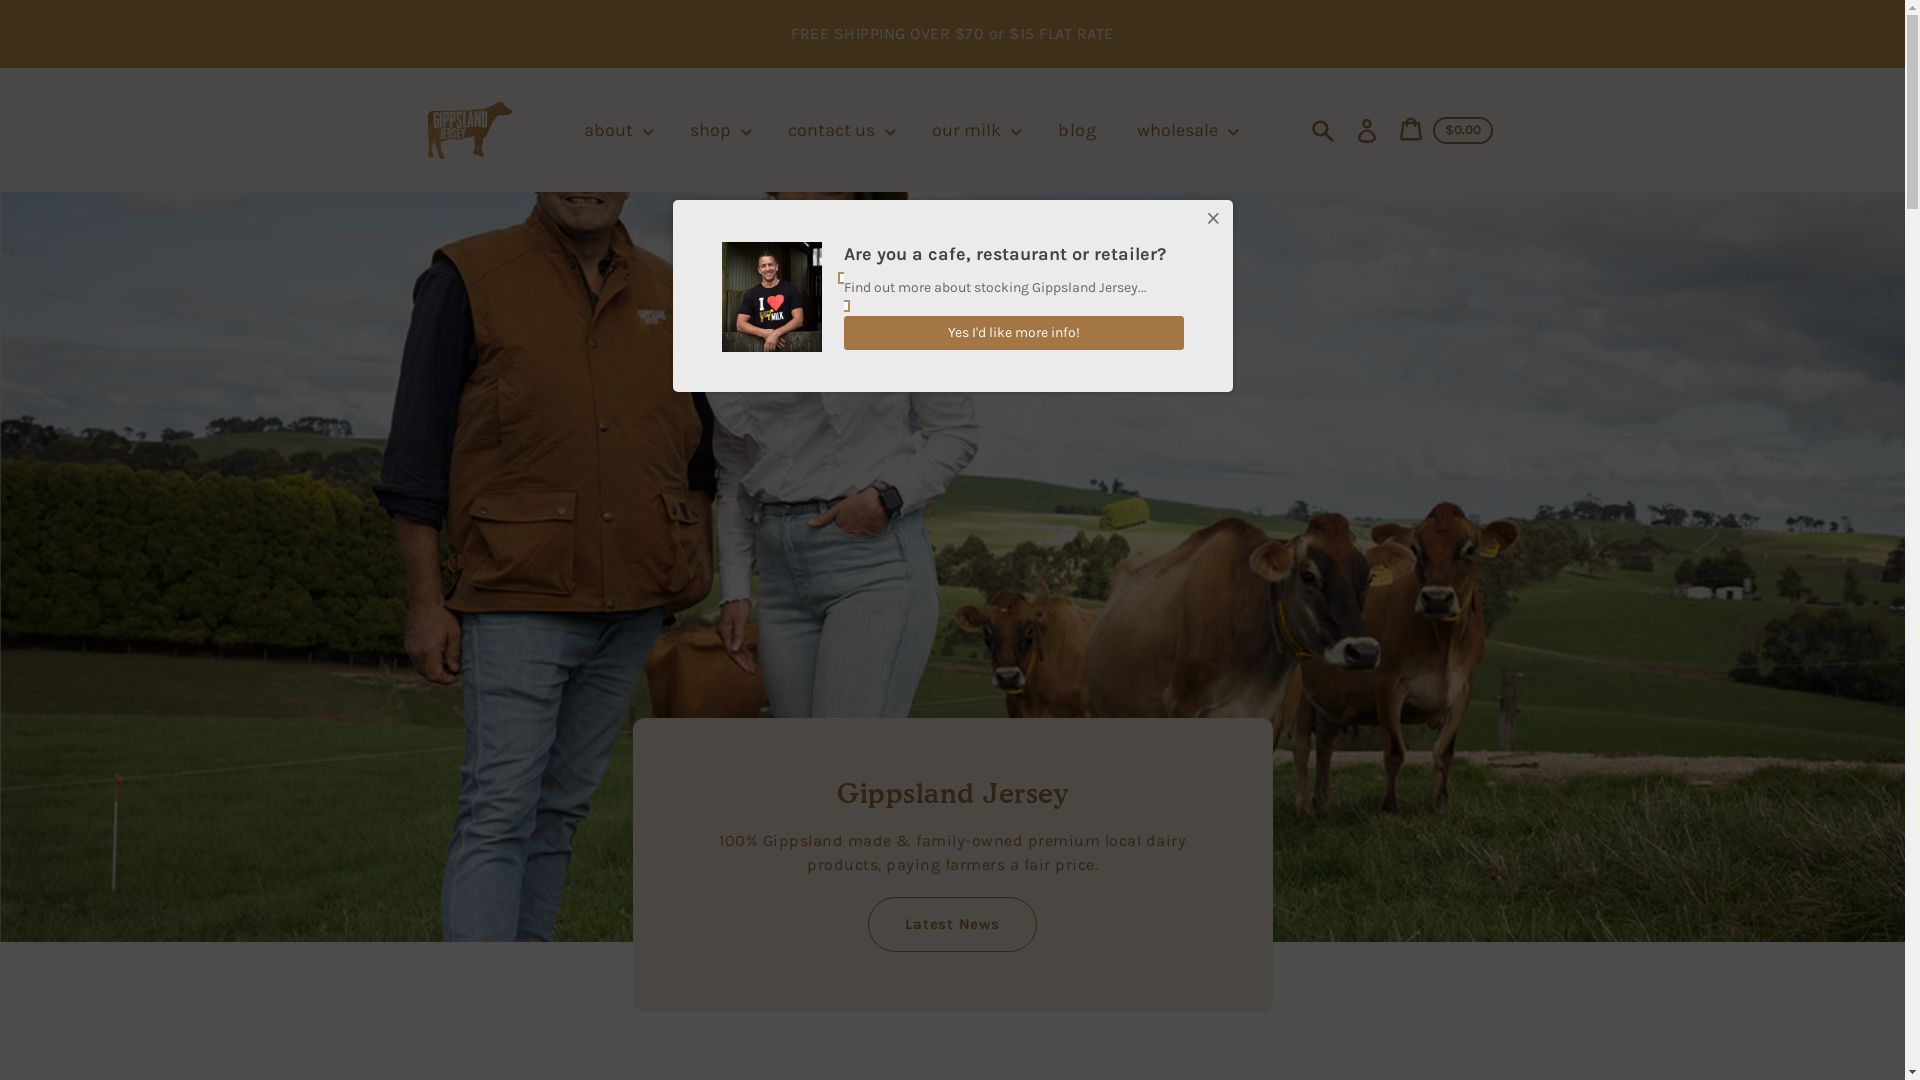 The image size is (1920, 1080). I want to click on Yes I'd like more info!, so click(1014, 333).